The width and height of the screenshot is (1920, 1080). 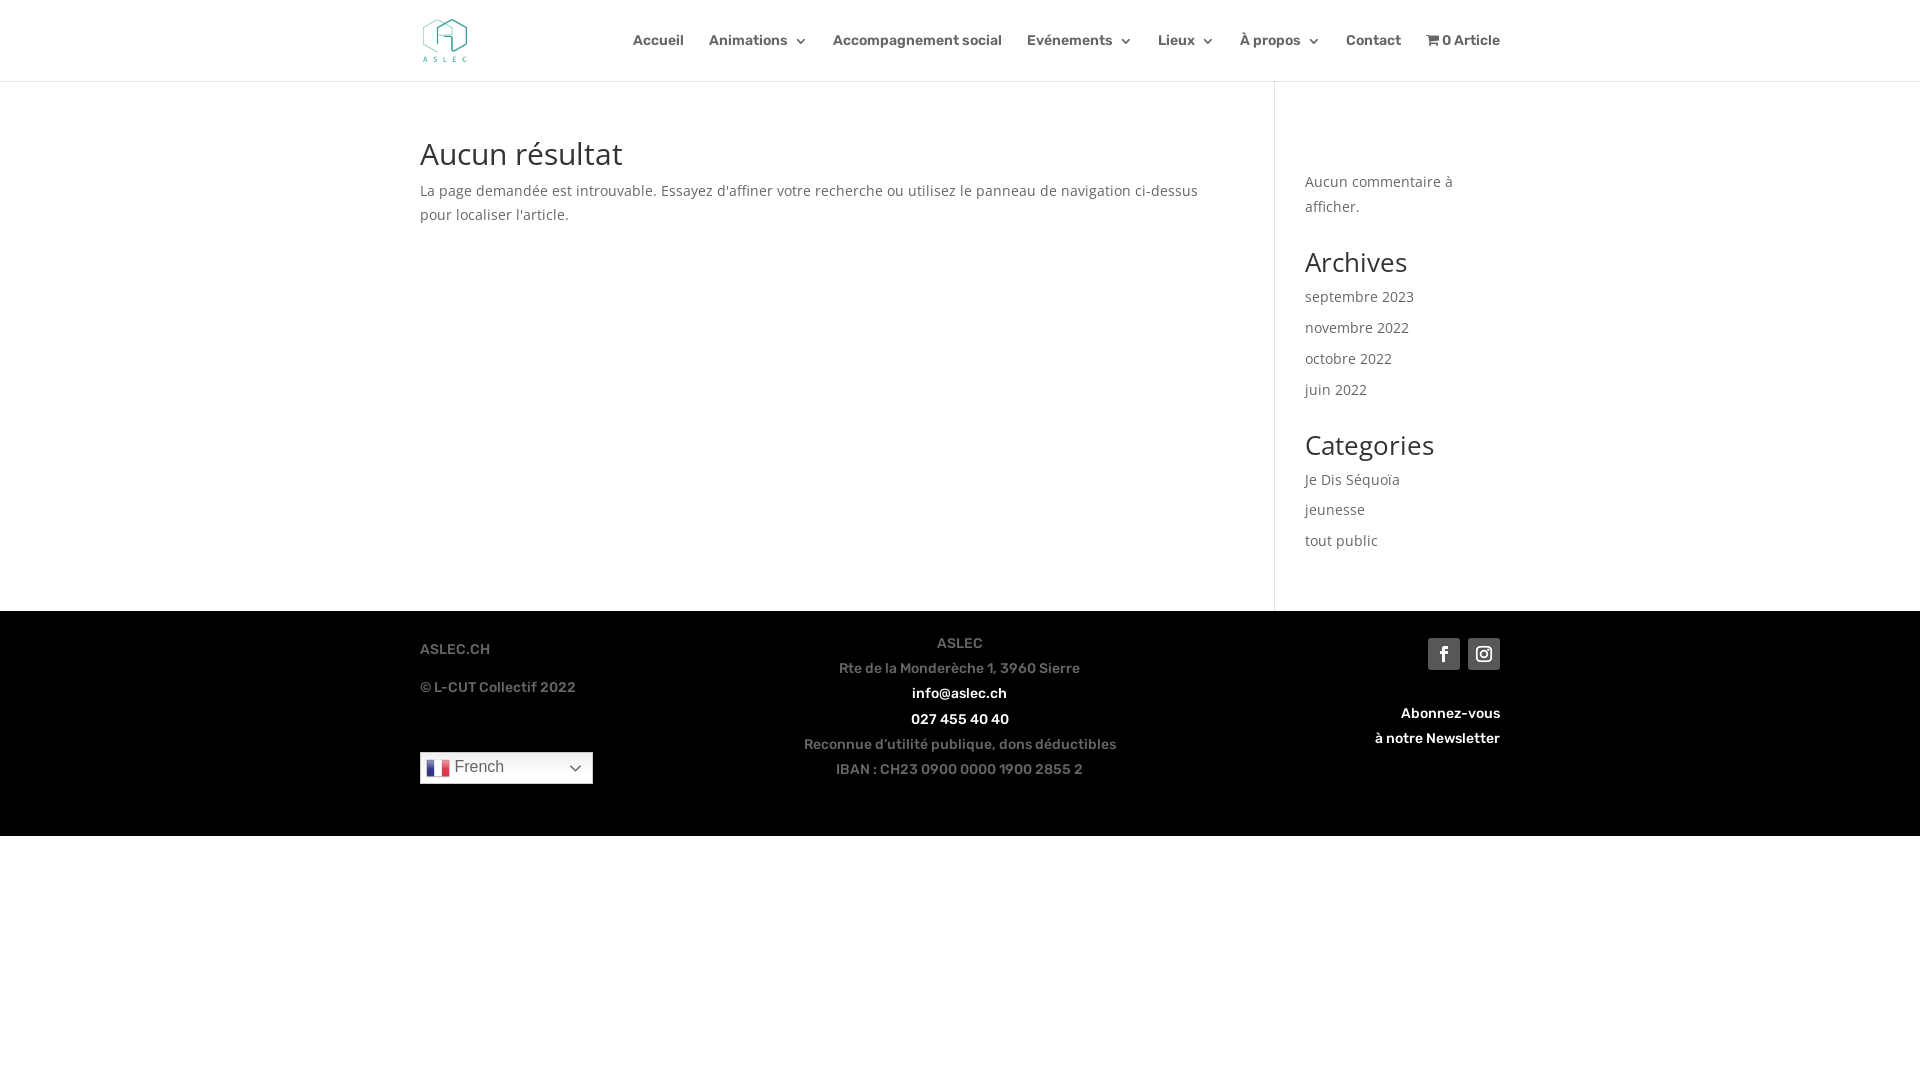 What do you see at coordinates (658, 58) in the screenshot?
I see `Accueil` at bounding box center [658, 58].